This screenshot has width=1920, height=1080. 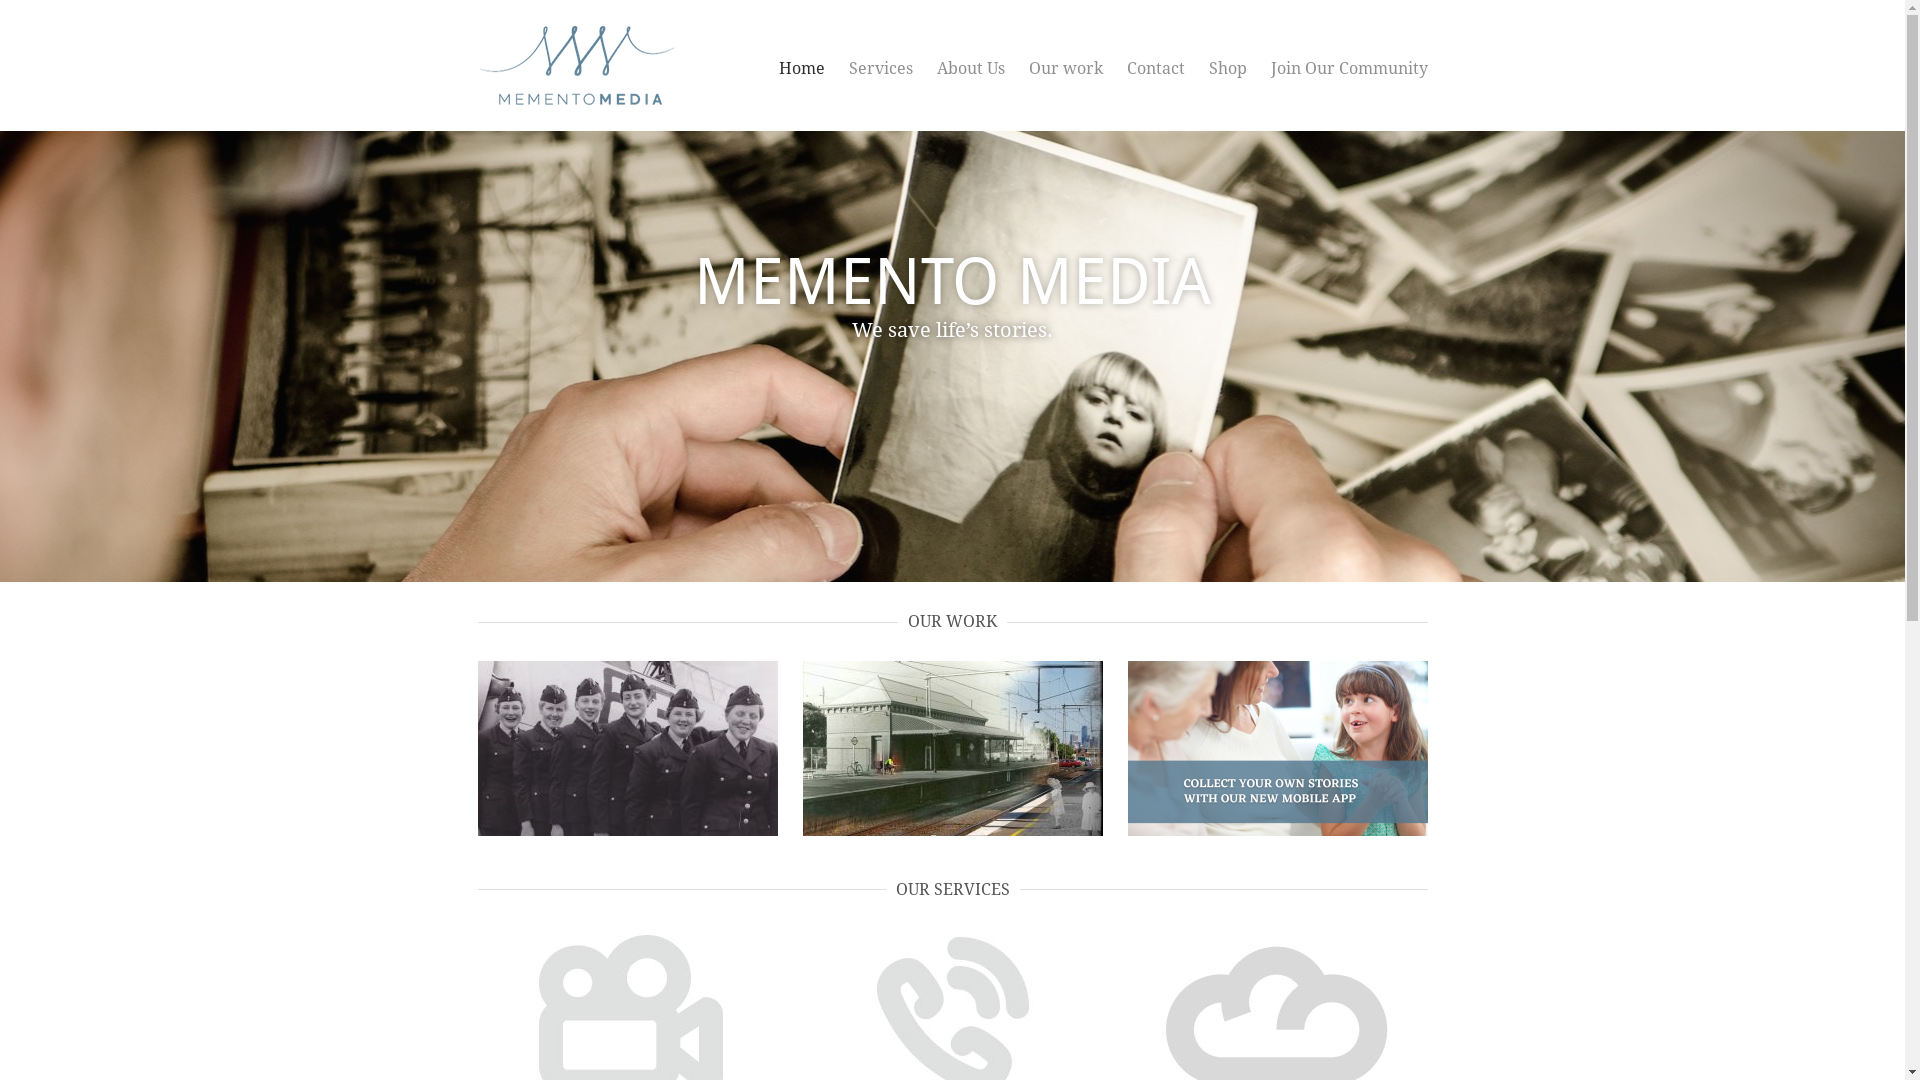 What do you see at coordinates (801, 68) in the screenshot?
I see `Home` at bounding box center [801, 68].